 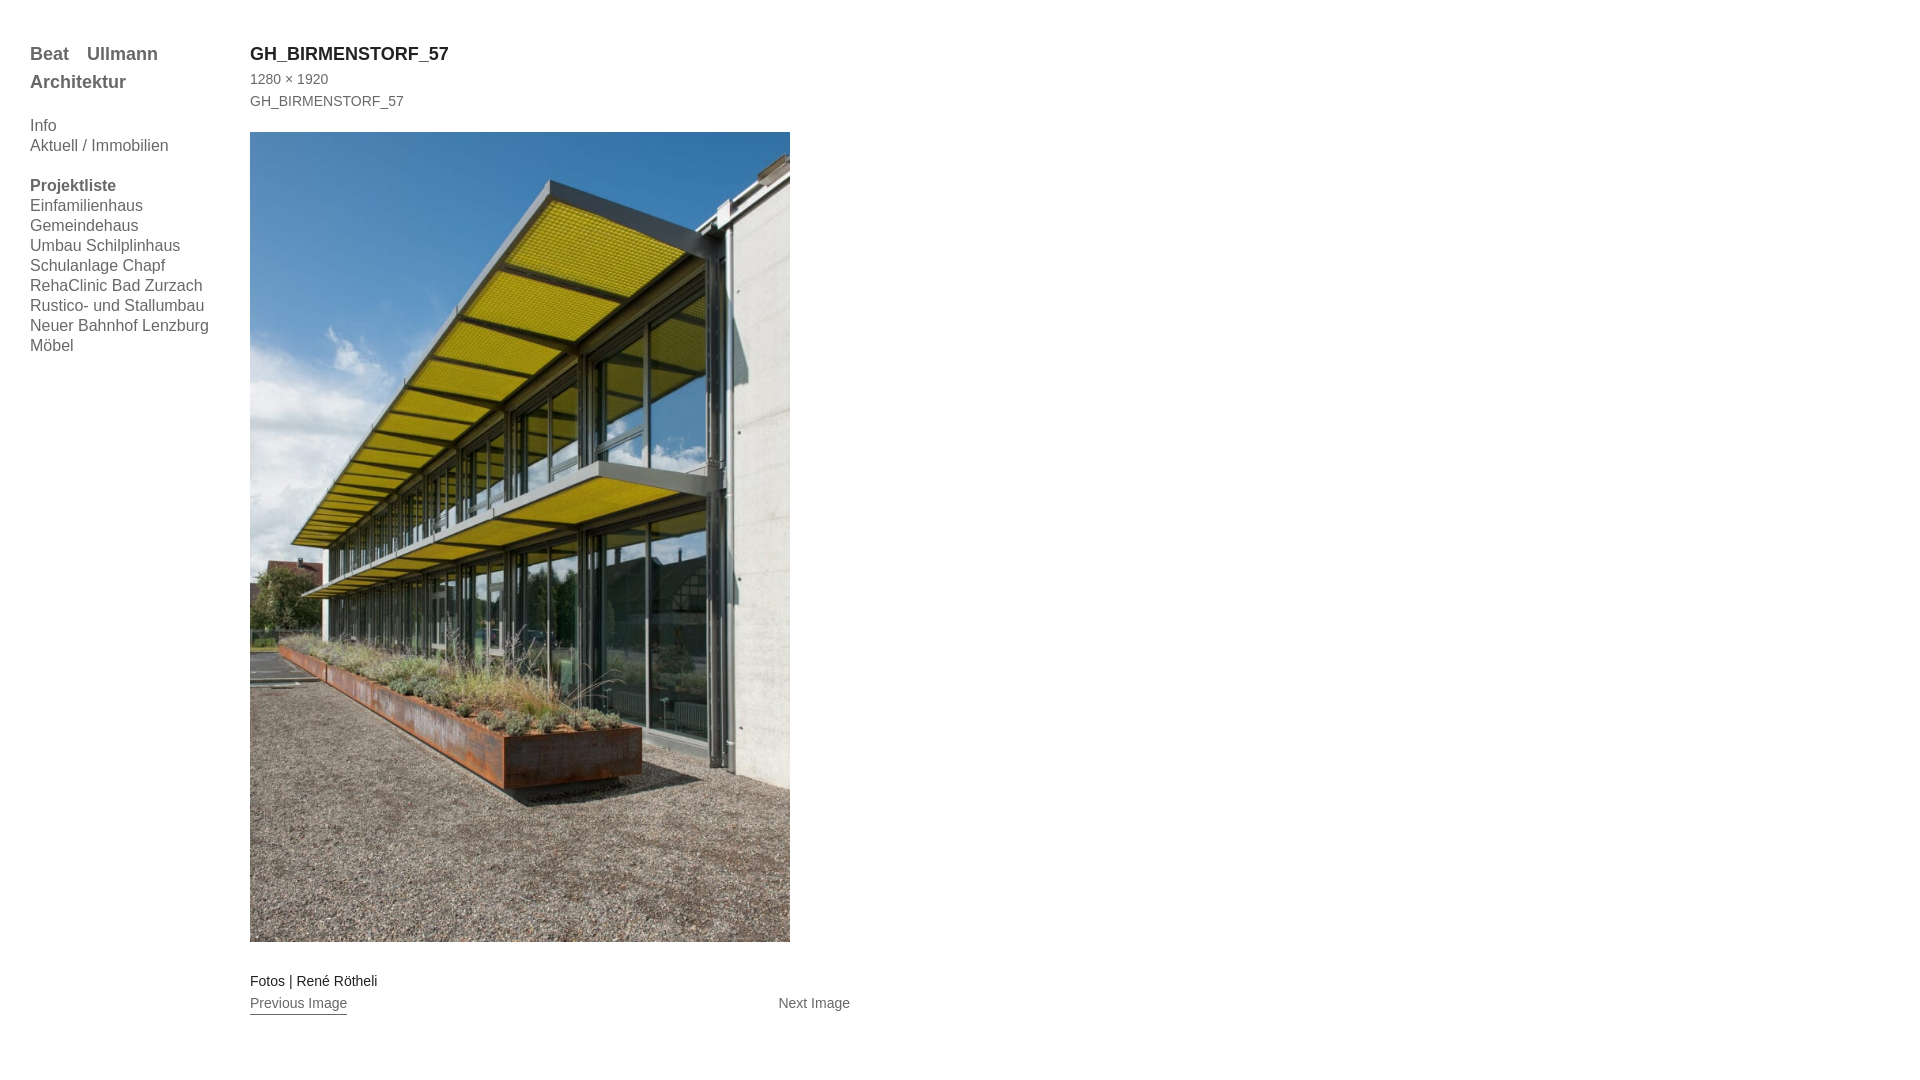 I want to click on Gemeindehaus, so click(x=84, y=226).